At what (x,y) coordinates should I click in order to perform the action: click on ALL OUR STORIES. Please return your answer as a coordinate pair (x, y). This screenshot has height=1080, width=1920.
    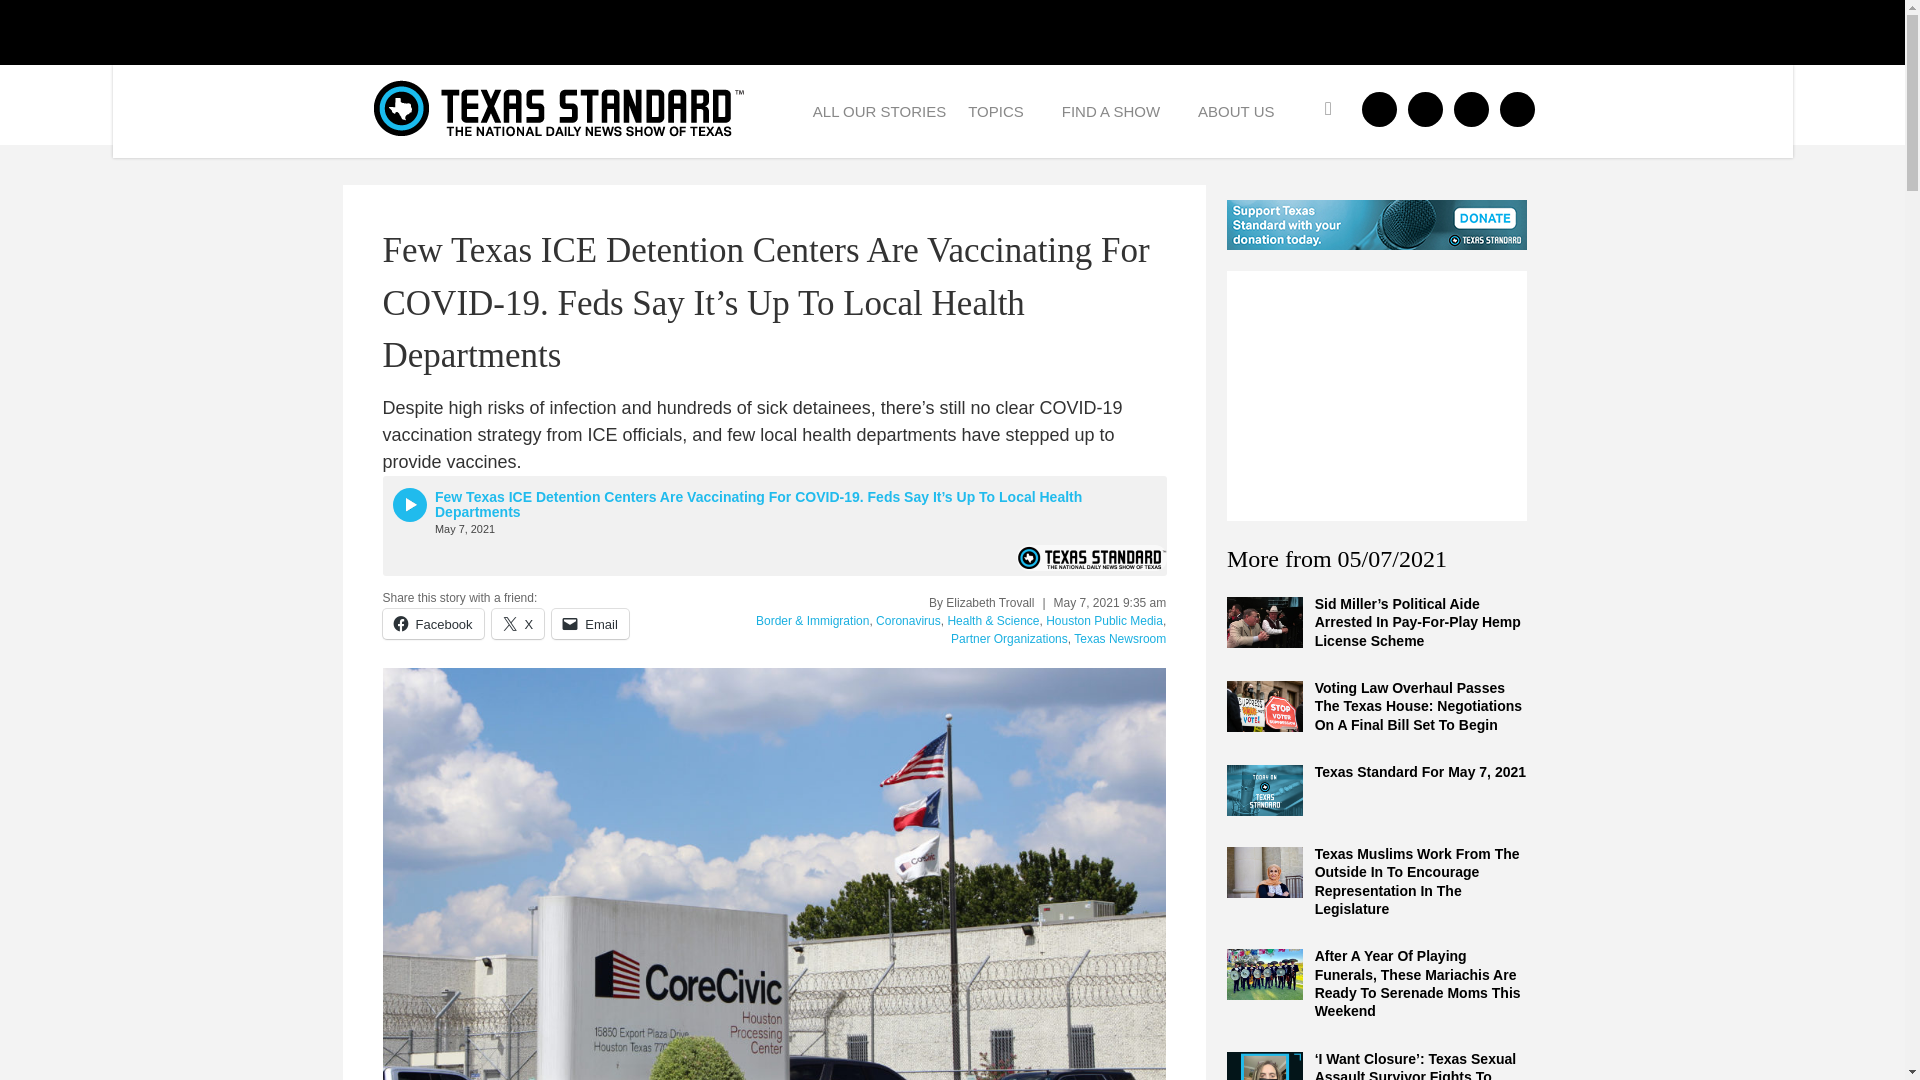
    Looking at the image, I should click on (879, 109).